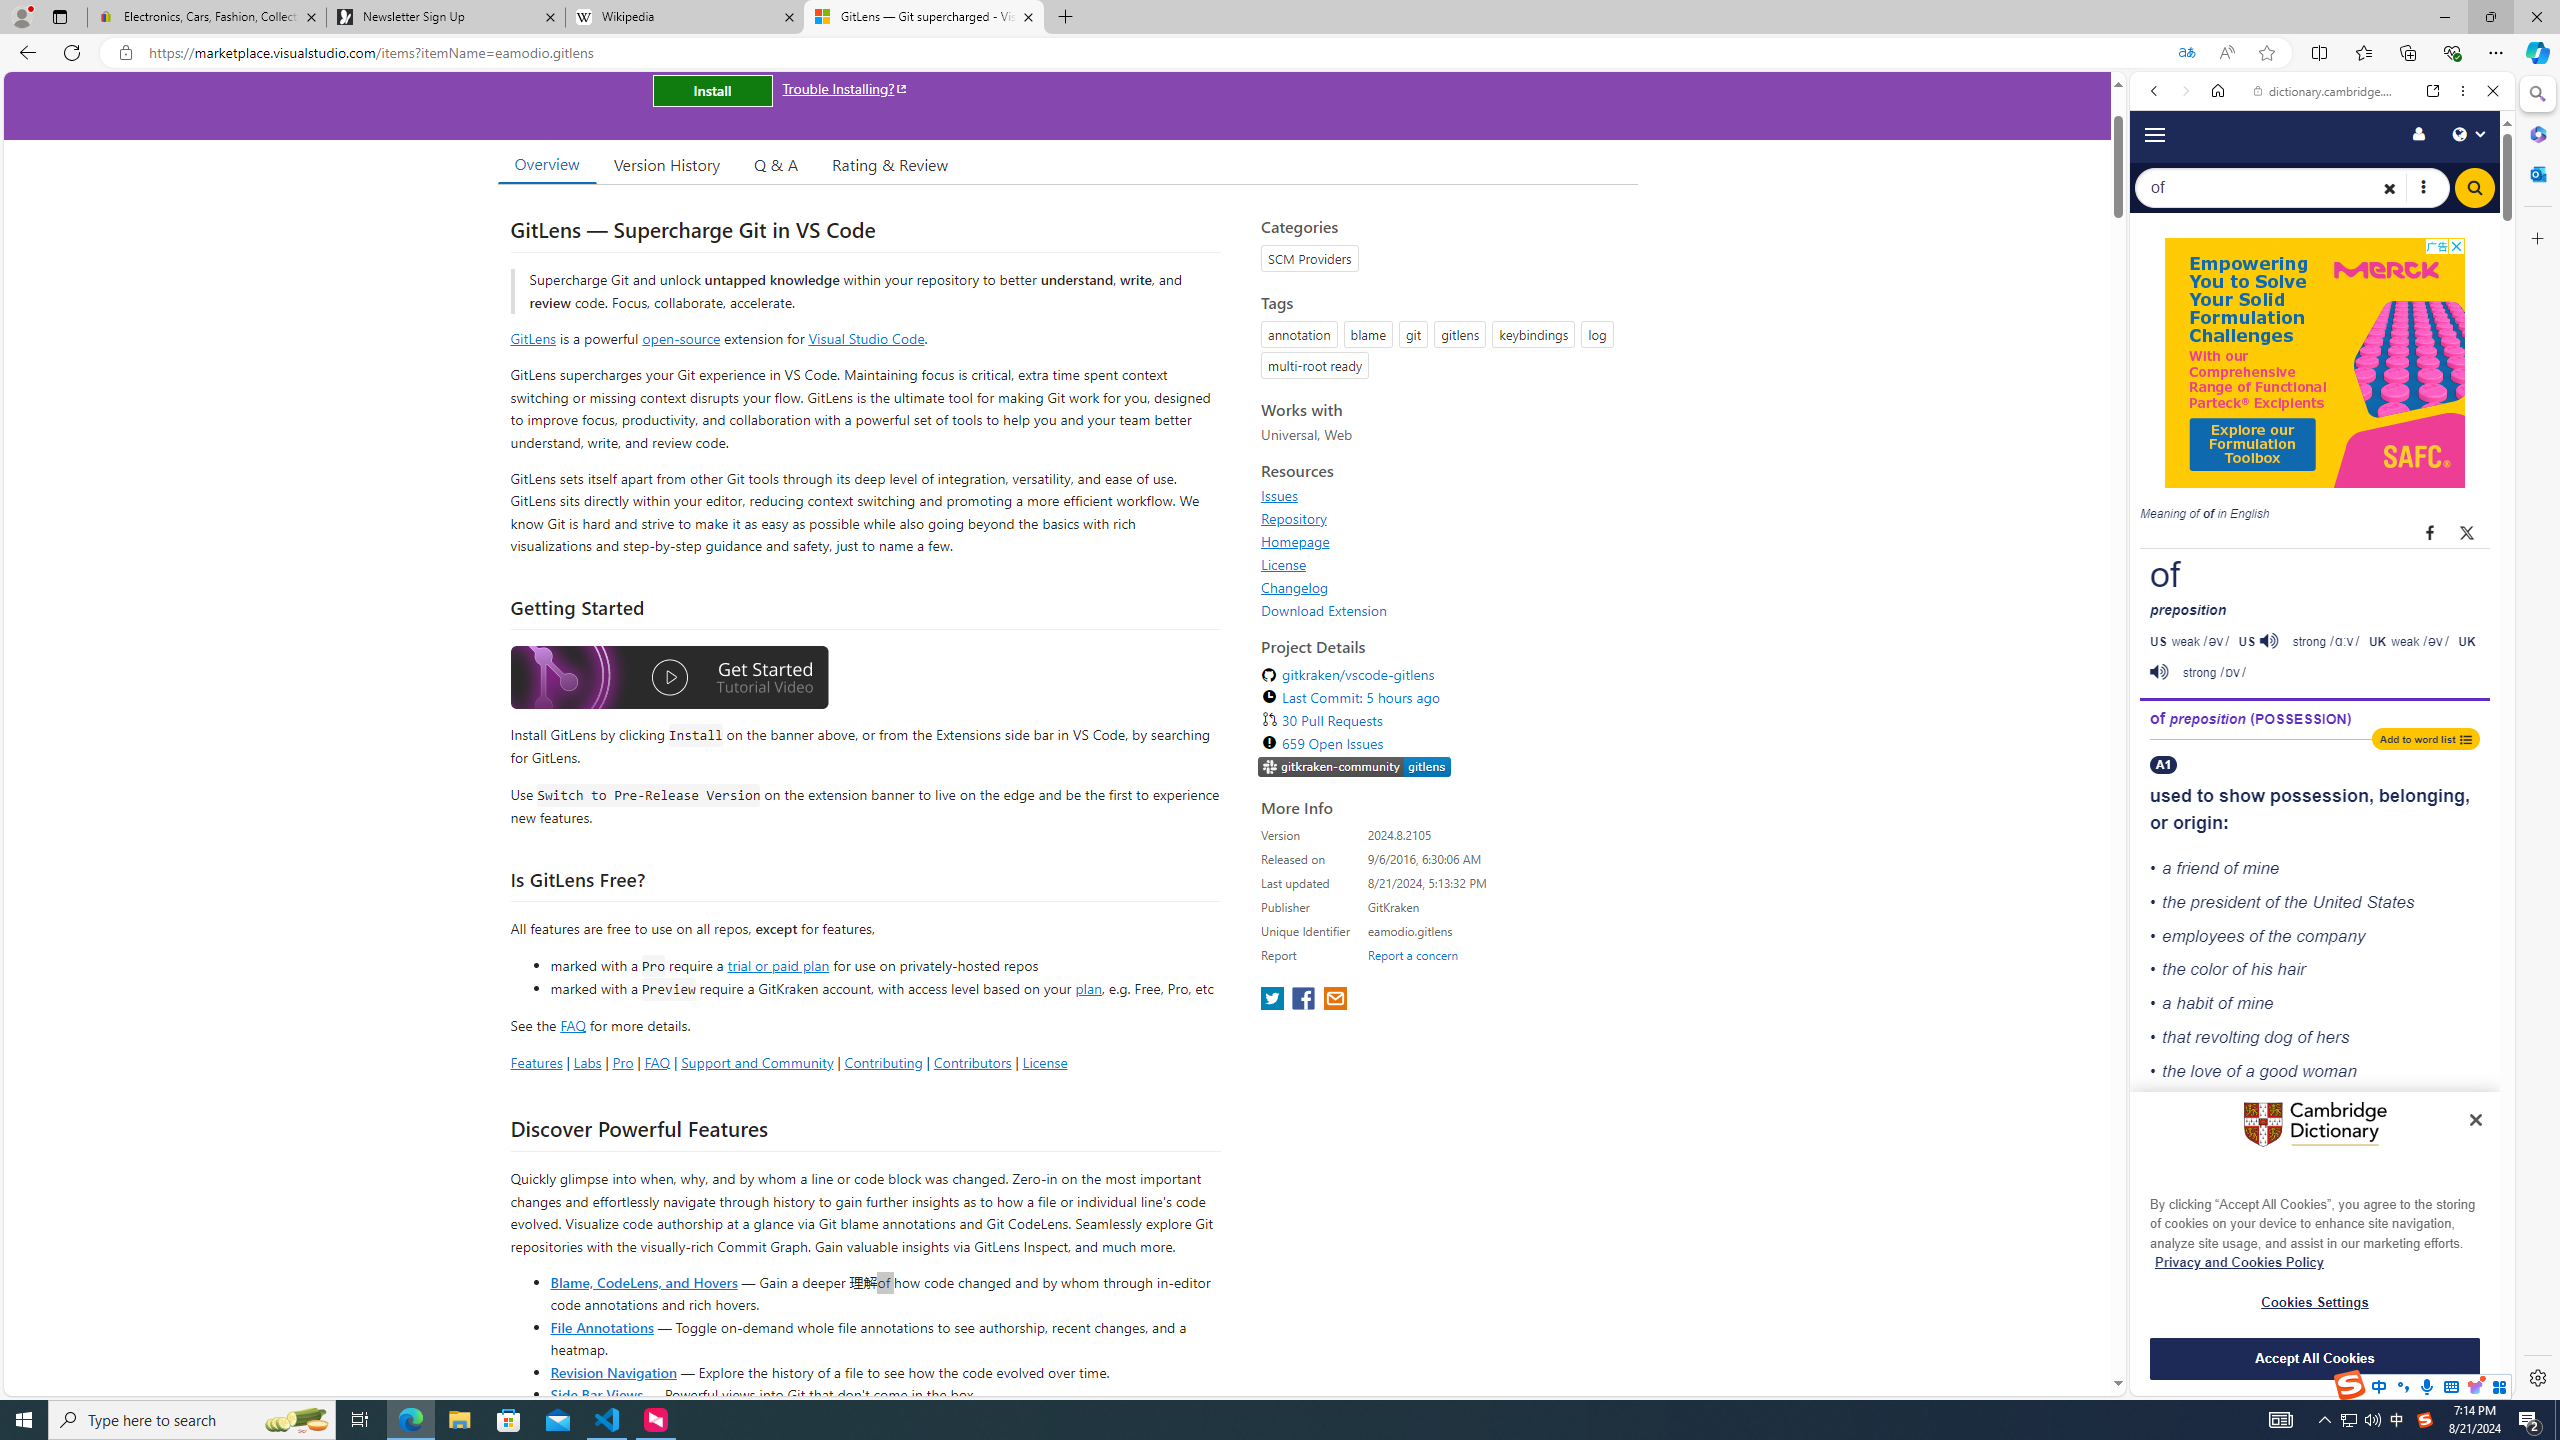 This screenshot has width=2560, height=1440. What do you see at coordinates (1088, 989) in the screenshot?
I see `plan` at bounding box center [1088, 989].